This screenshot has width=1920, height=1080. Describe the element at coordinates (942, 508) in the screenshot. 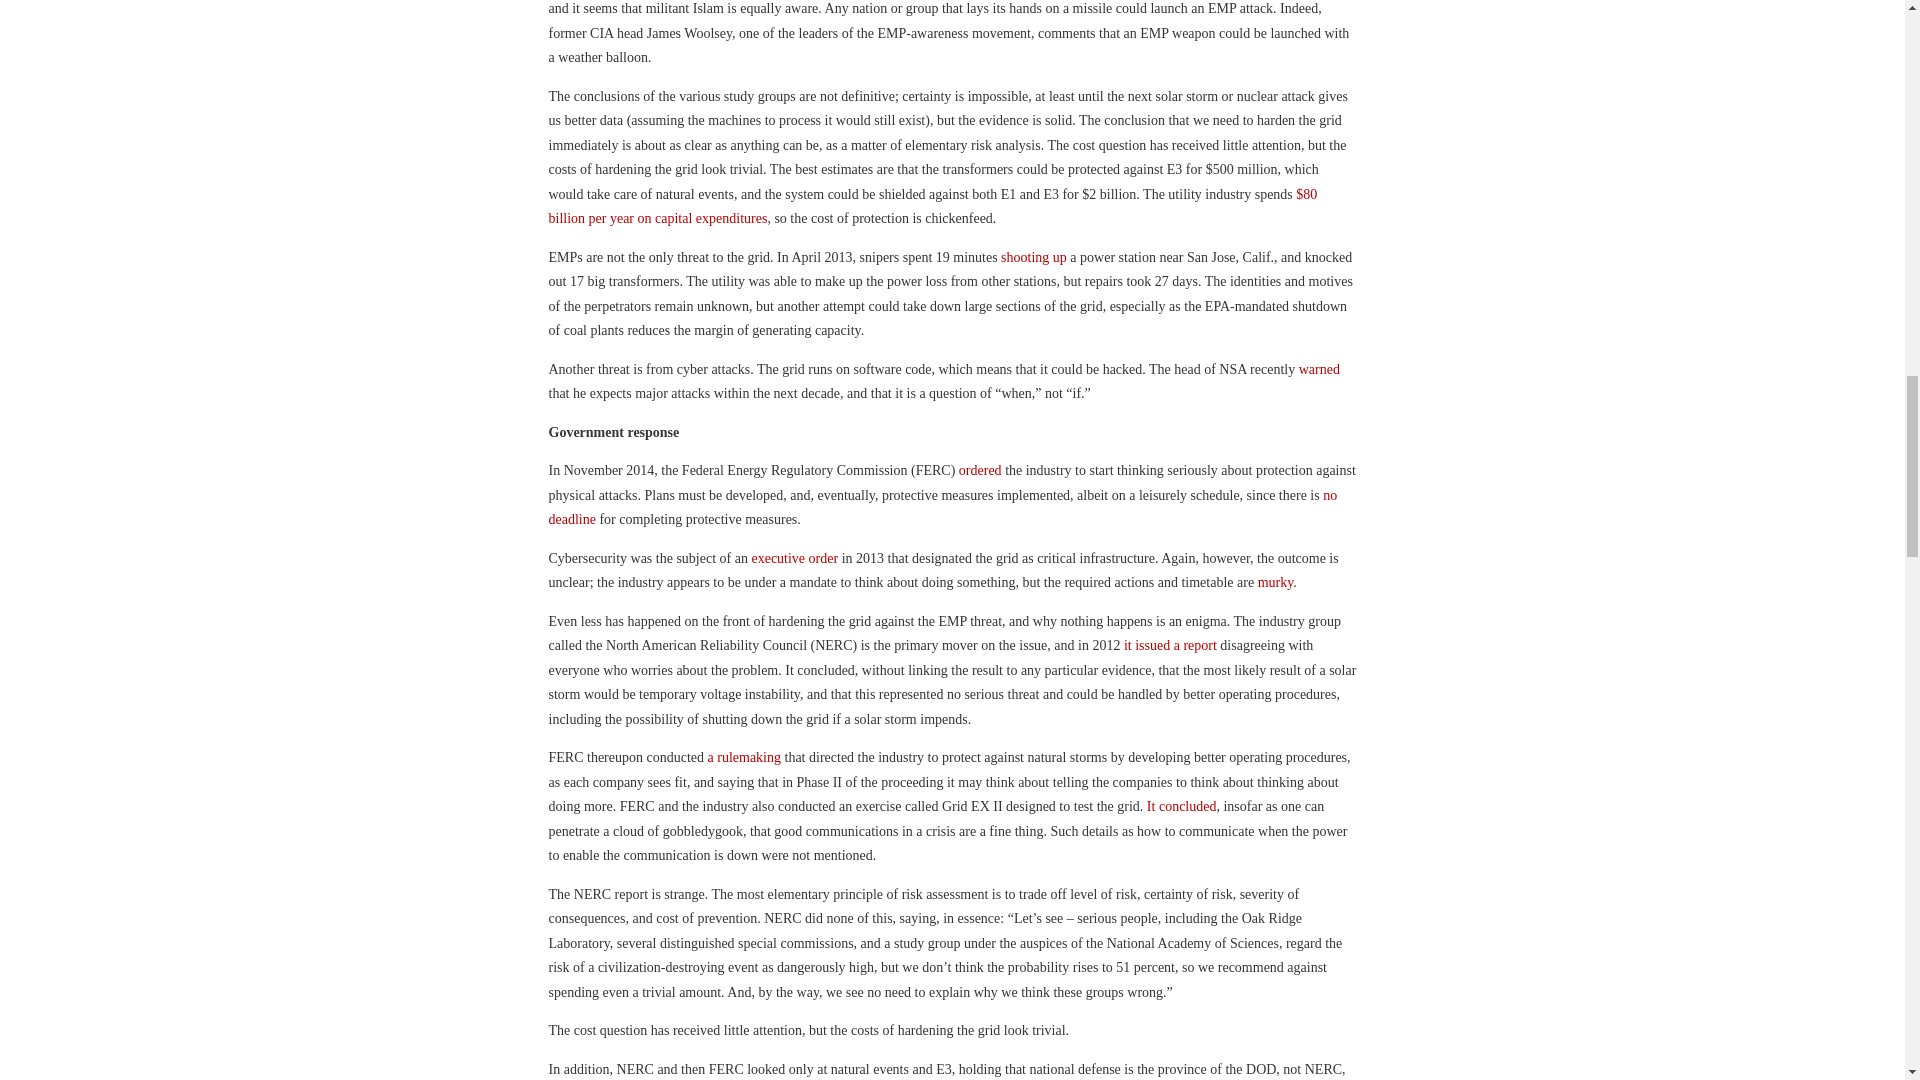

I see `no deadline` at that location.